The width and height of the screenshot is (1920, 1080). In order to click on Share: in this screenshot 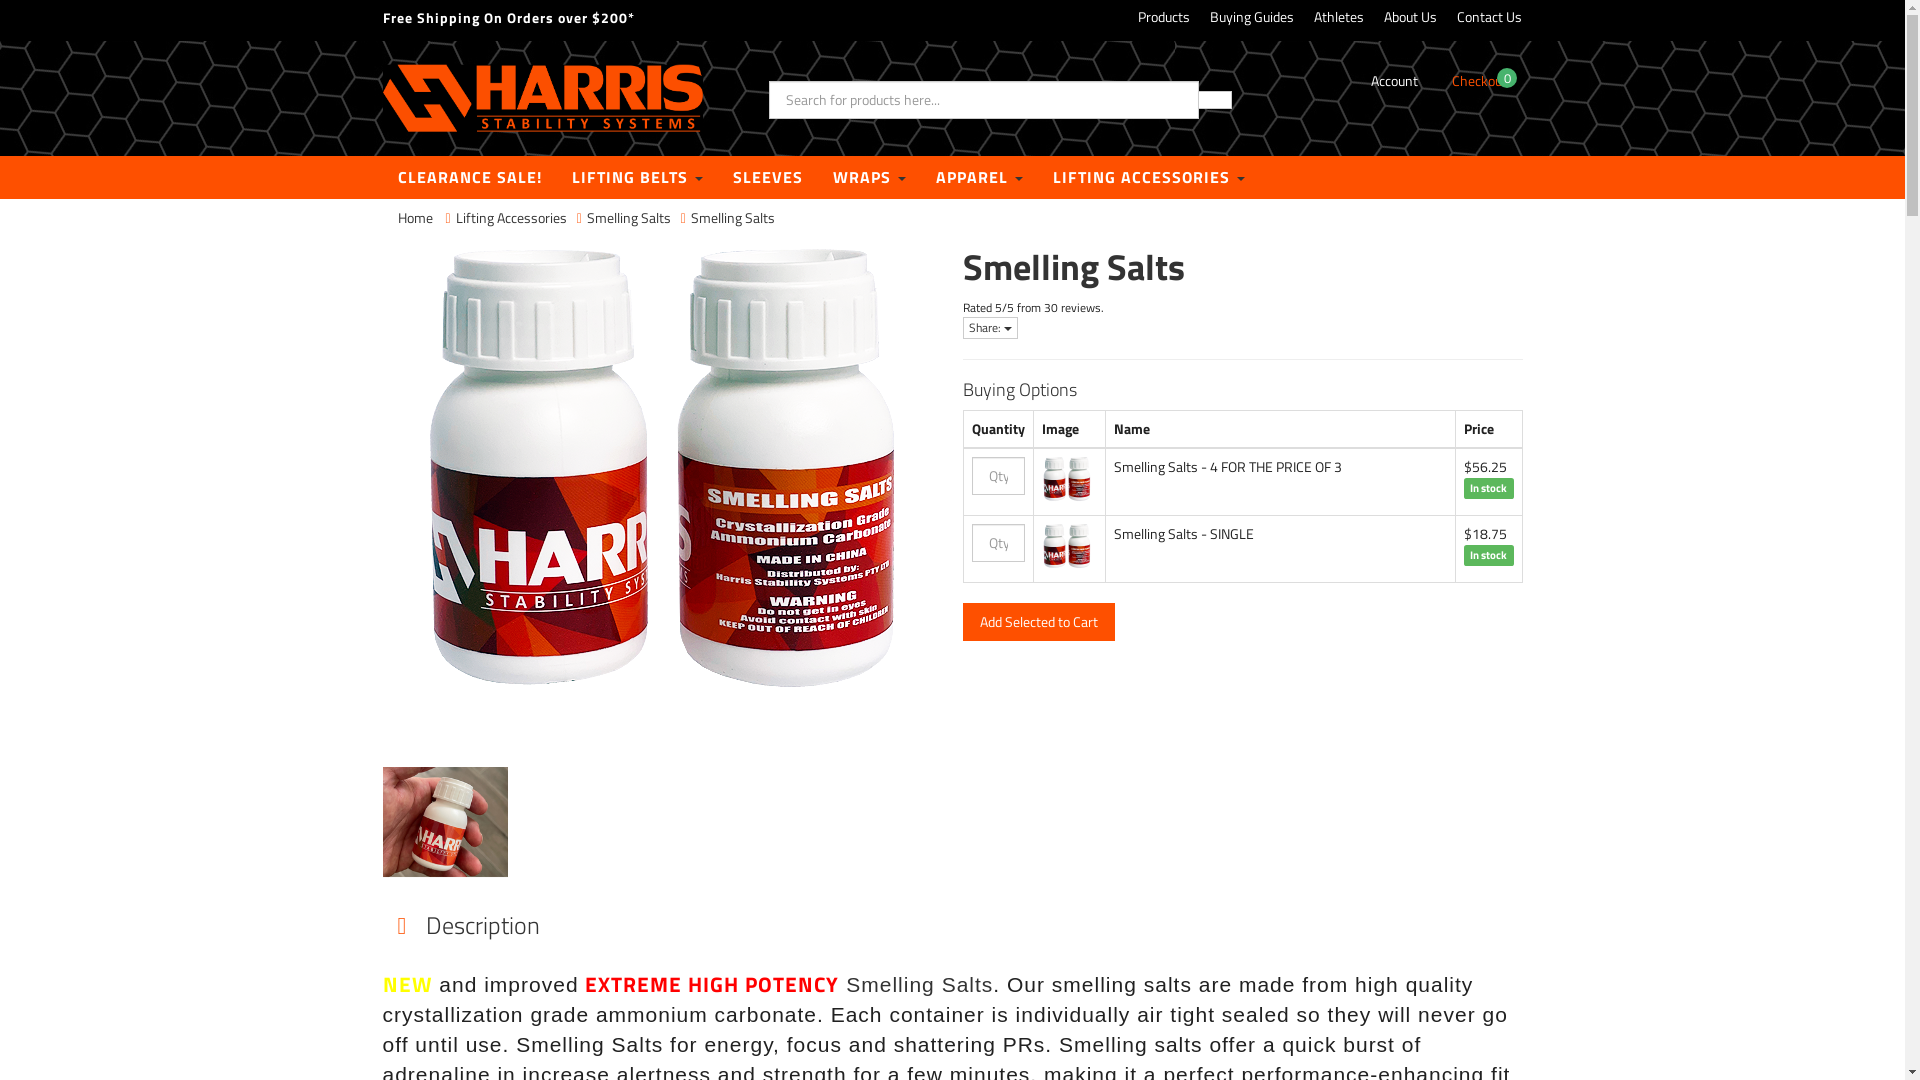, I will do `click(990, 328)`.